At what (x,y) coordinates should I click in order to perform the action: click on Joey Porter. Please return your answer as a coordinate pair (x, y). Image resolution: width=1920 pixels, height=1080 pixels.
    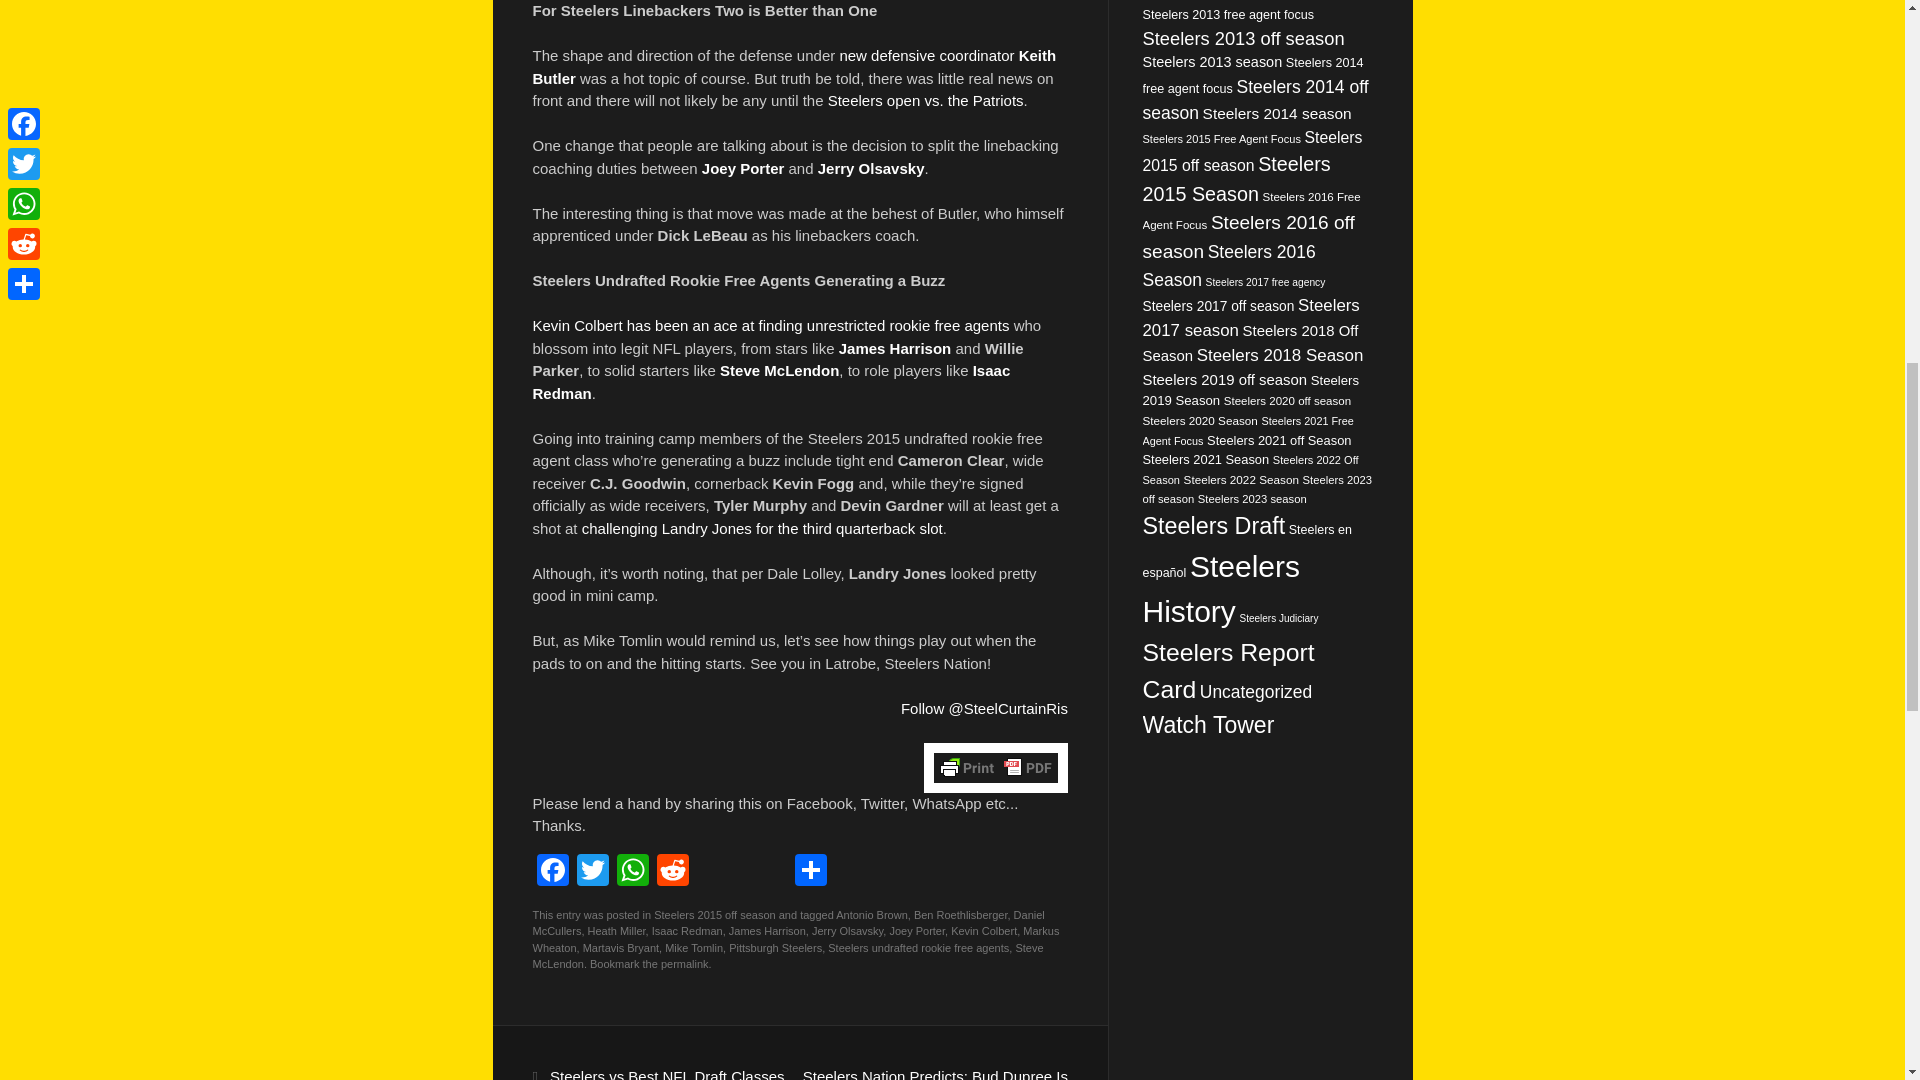
    Looking at the image, I should click on (744, 168).